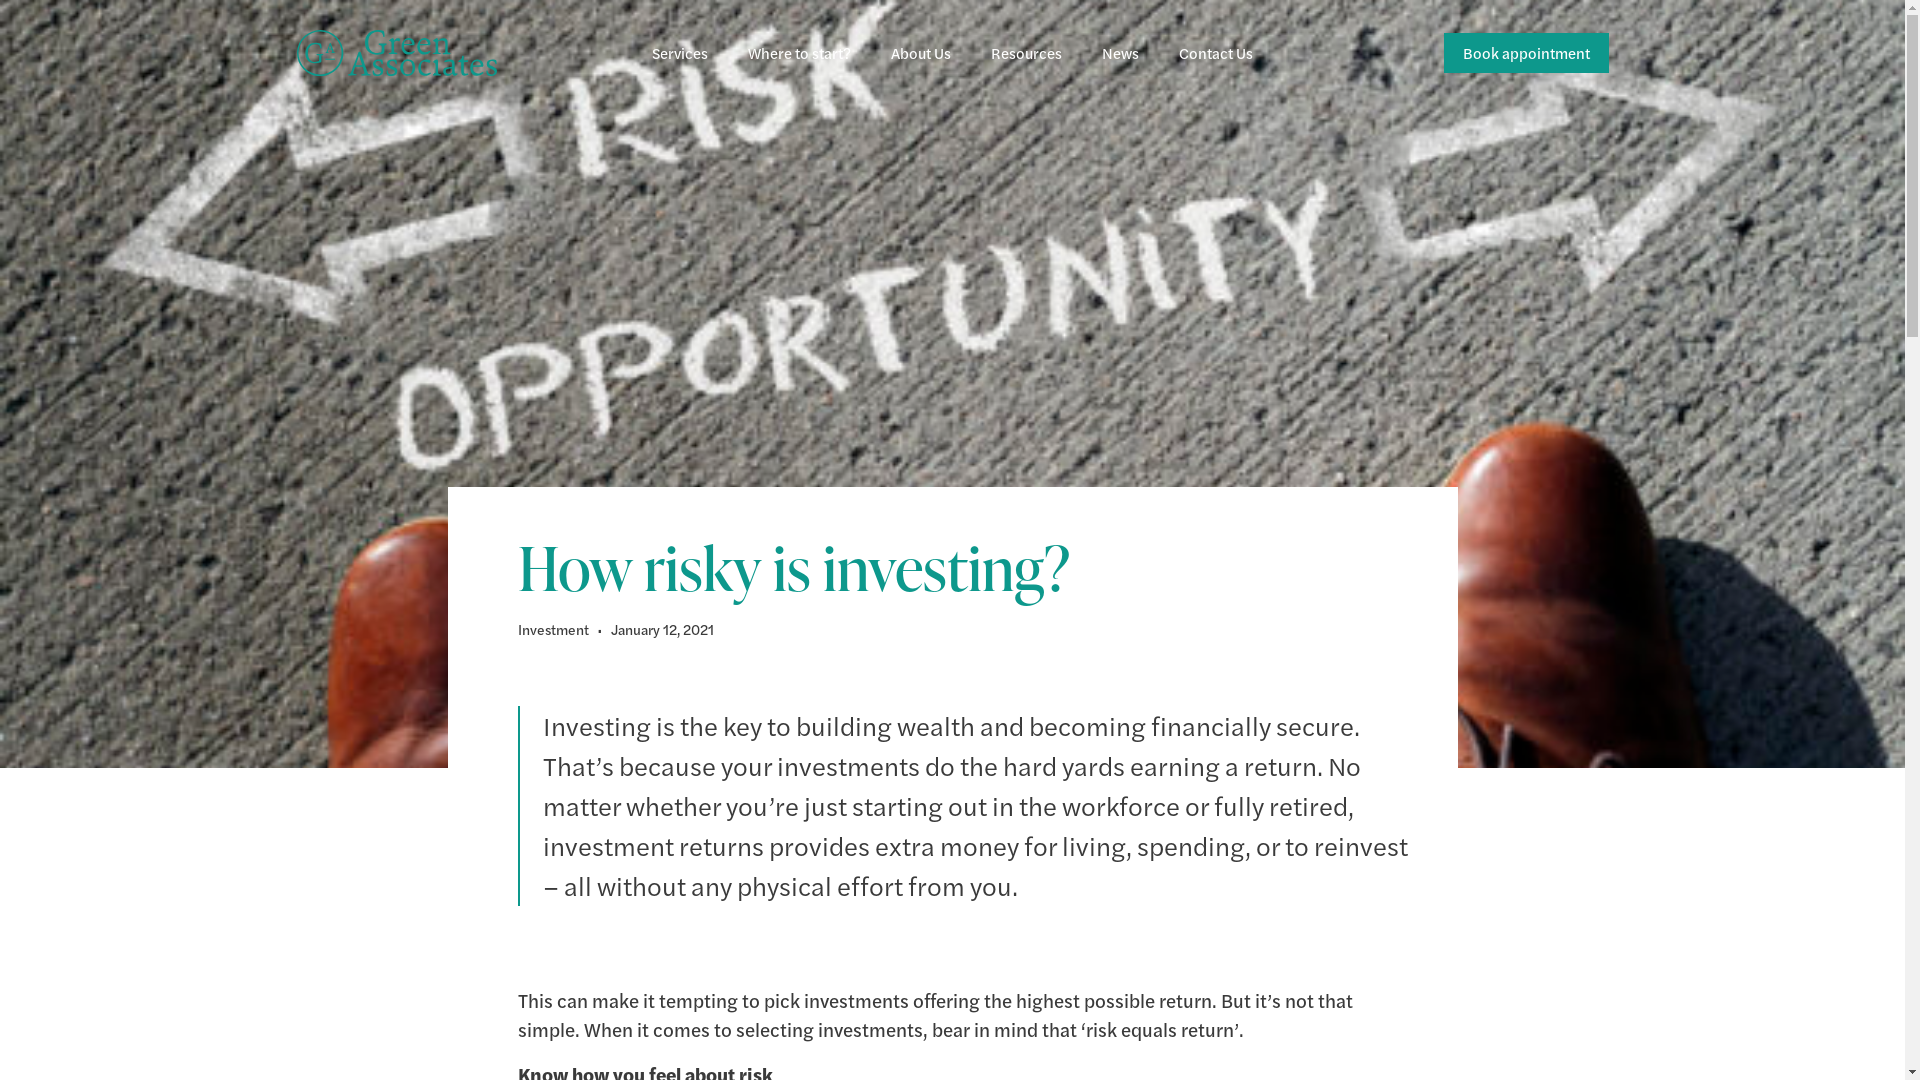 Image resolution: width=1920 pixels, height=1080 pixels. Describe the element at coordinates (1026, 53) in the screenshot. I see `Resources` at that location.